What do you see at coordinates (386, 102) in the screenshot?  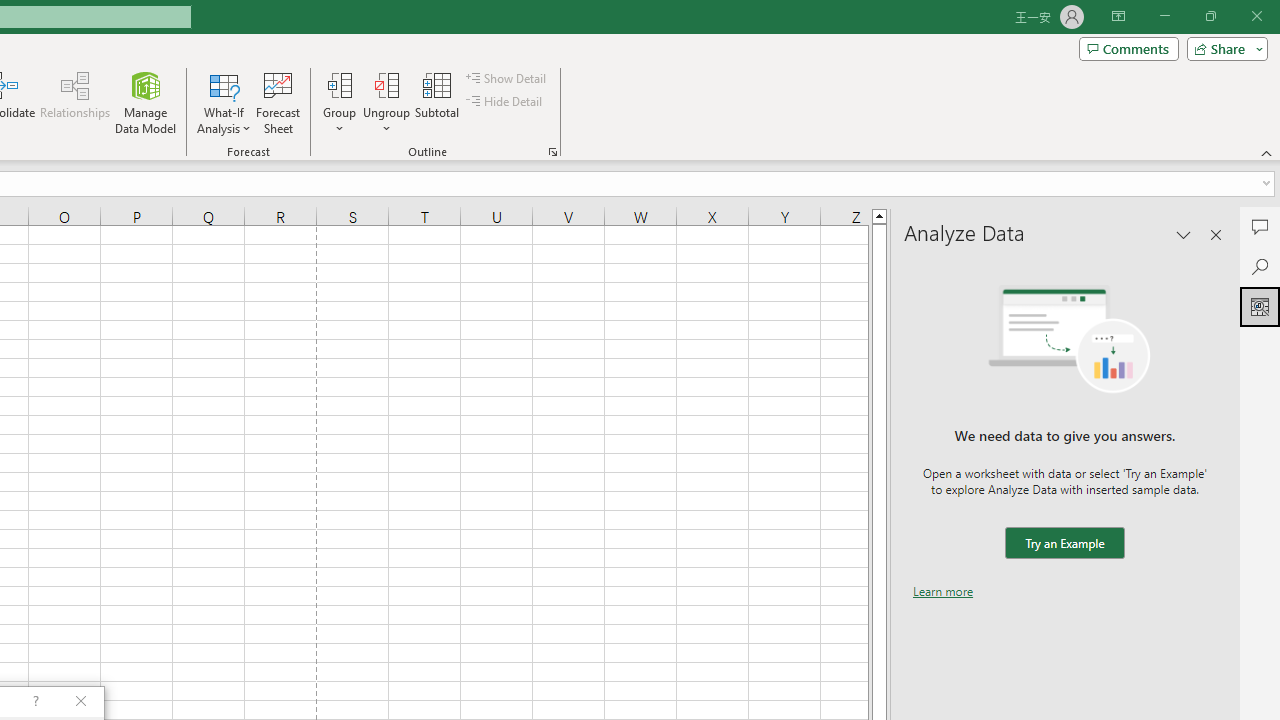 I see `Ungroup...` at bounding box center [386, 102].